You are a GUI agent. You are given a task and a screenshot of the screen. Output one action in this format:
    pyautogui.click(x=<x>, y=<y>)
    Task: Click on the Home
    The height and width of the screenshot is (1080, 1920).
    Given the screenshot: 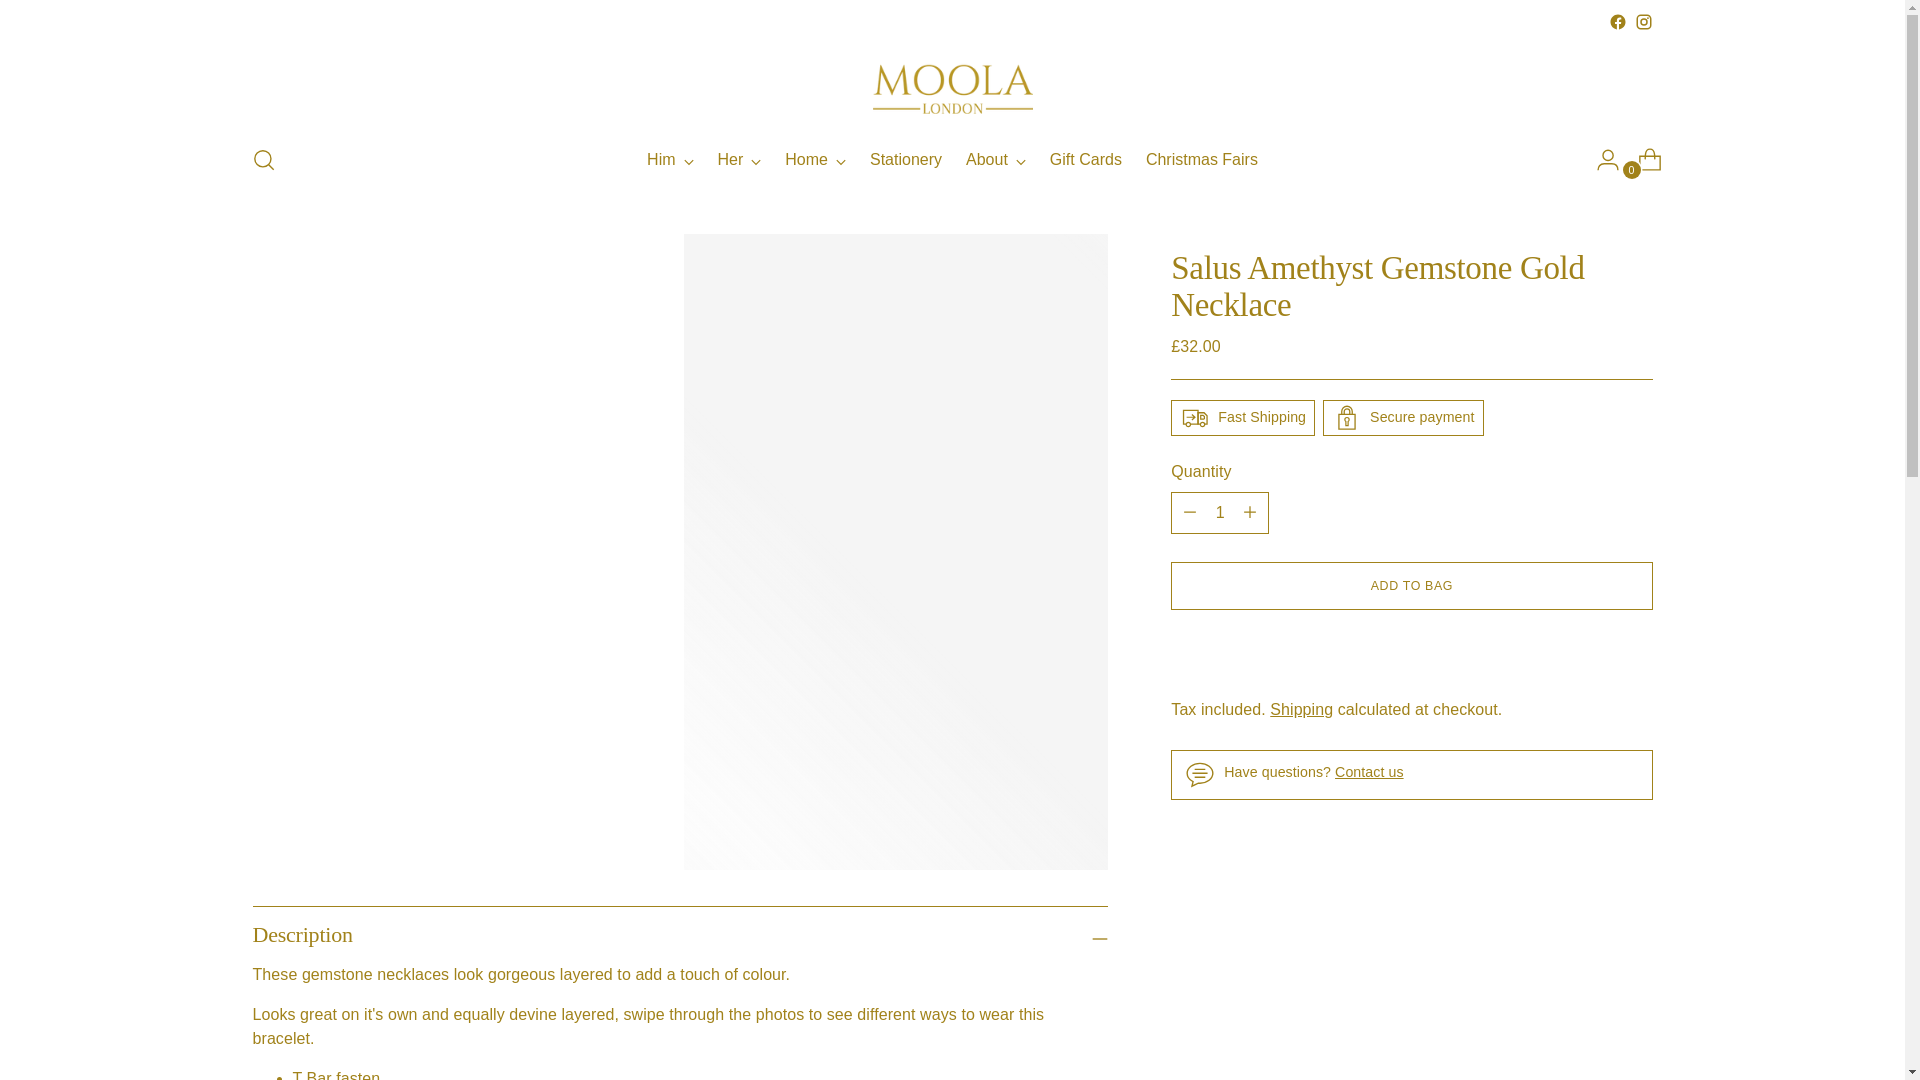 What is the action you would take?
    pyautogui.click(x=816, y=160)
    